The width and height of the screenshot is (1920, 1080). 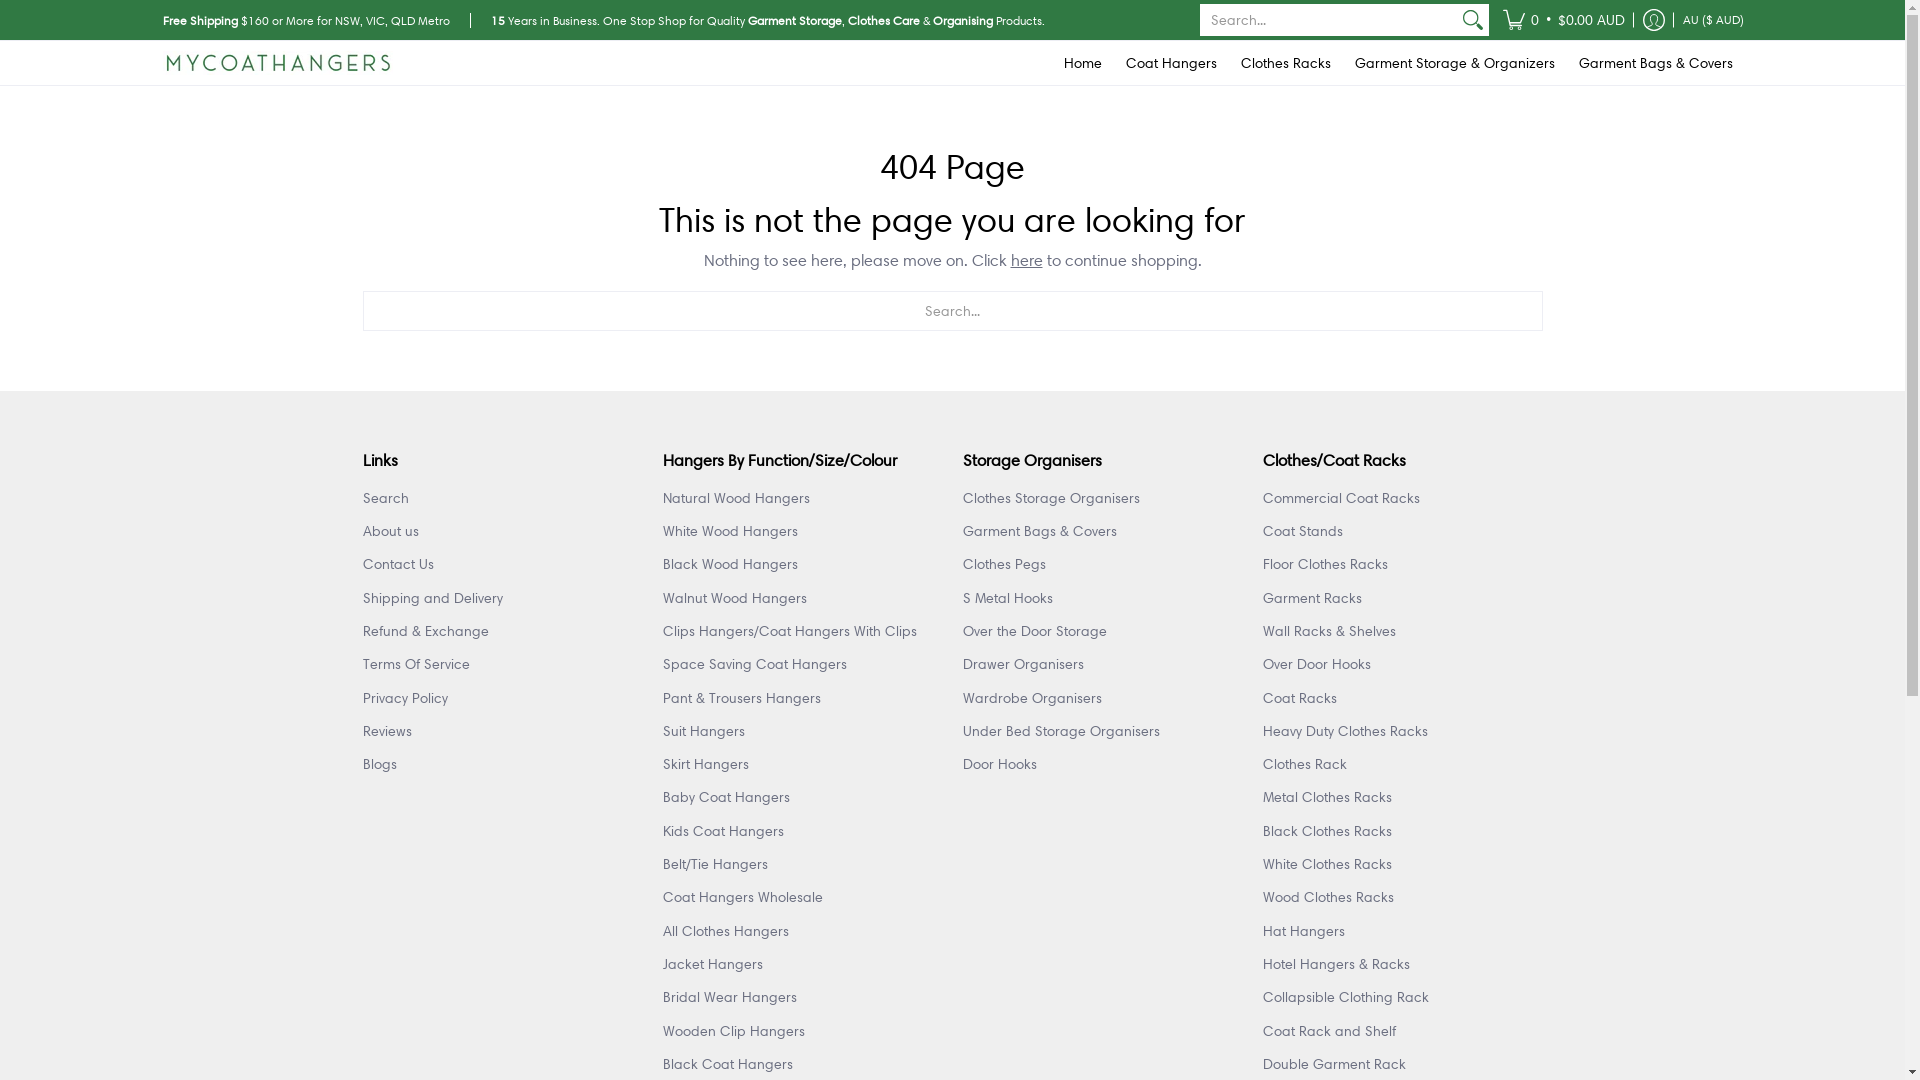 I want to click on Hotel Hangers & Racks, so click(x=1336, y=964).